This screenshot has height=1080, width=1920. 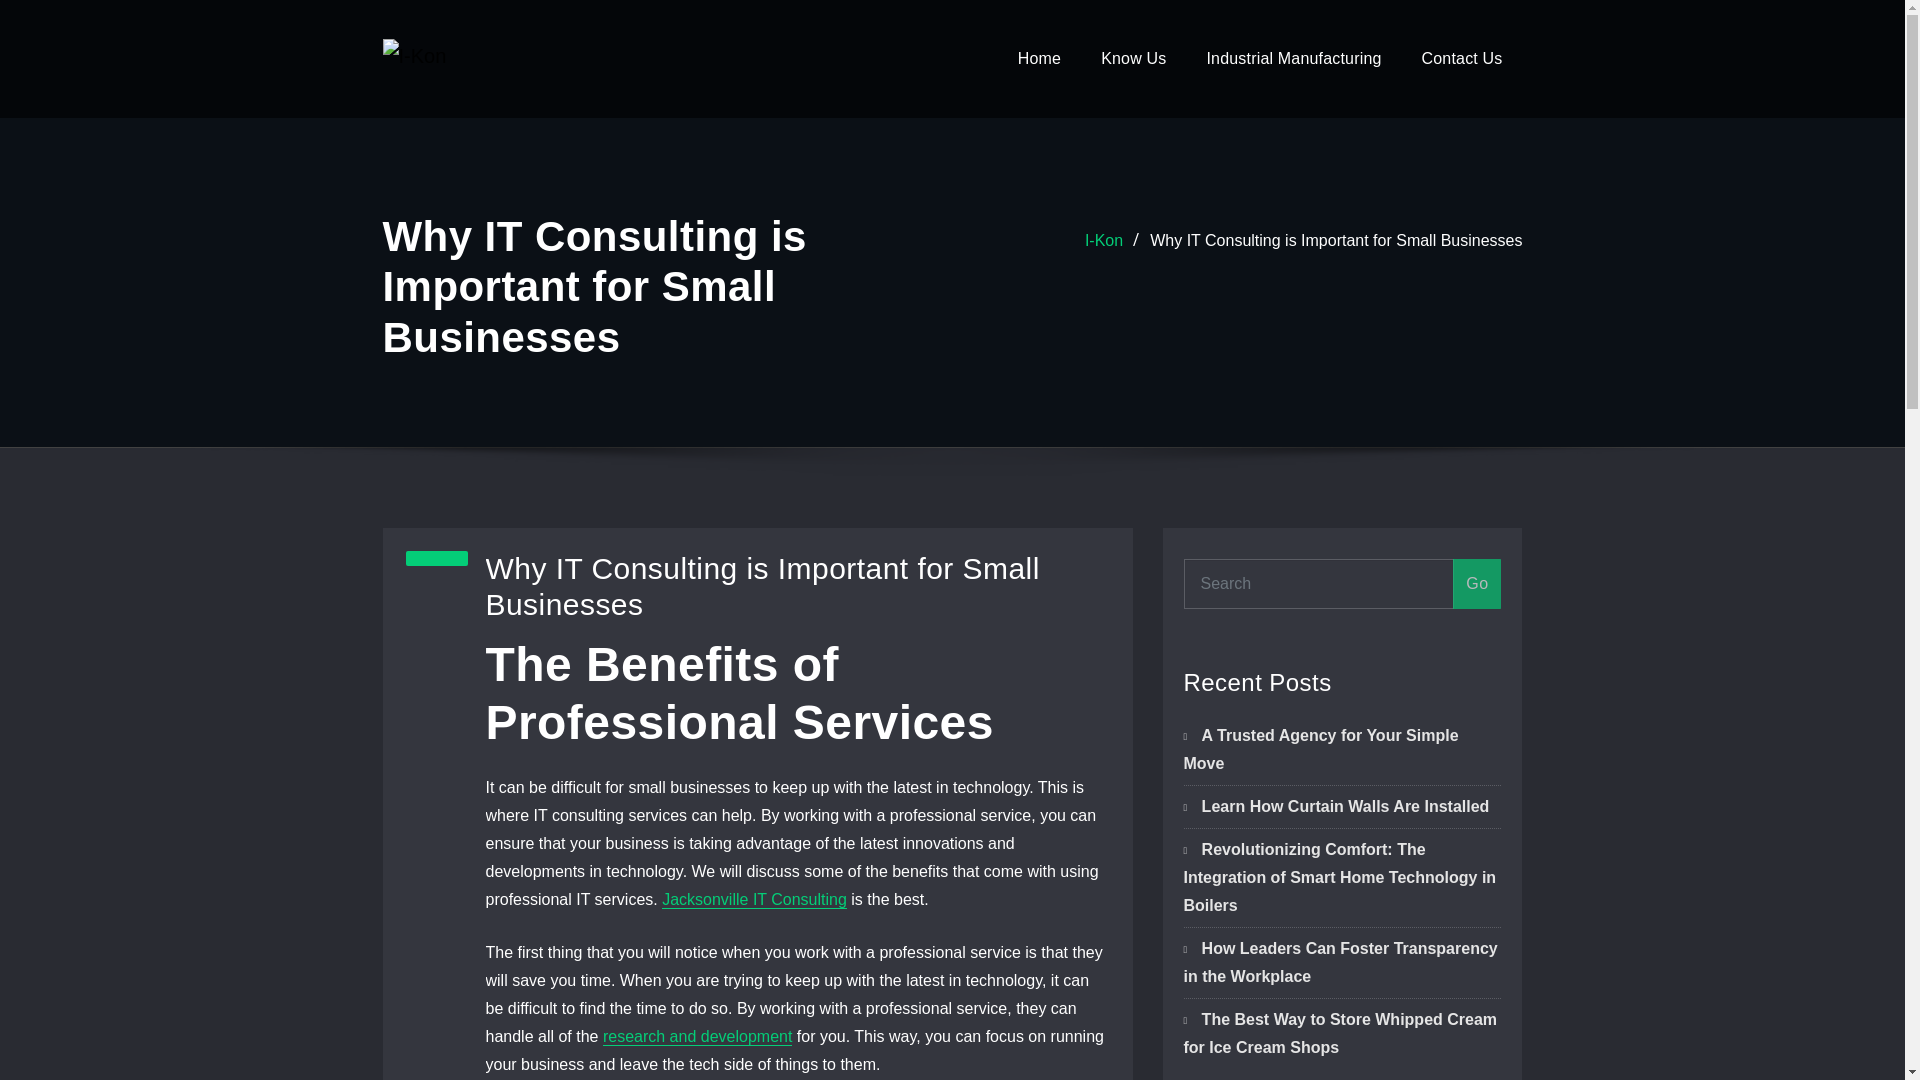 I want to click on Jacksonville IT Consulting, so click(x=754, y=900).